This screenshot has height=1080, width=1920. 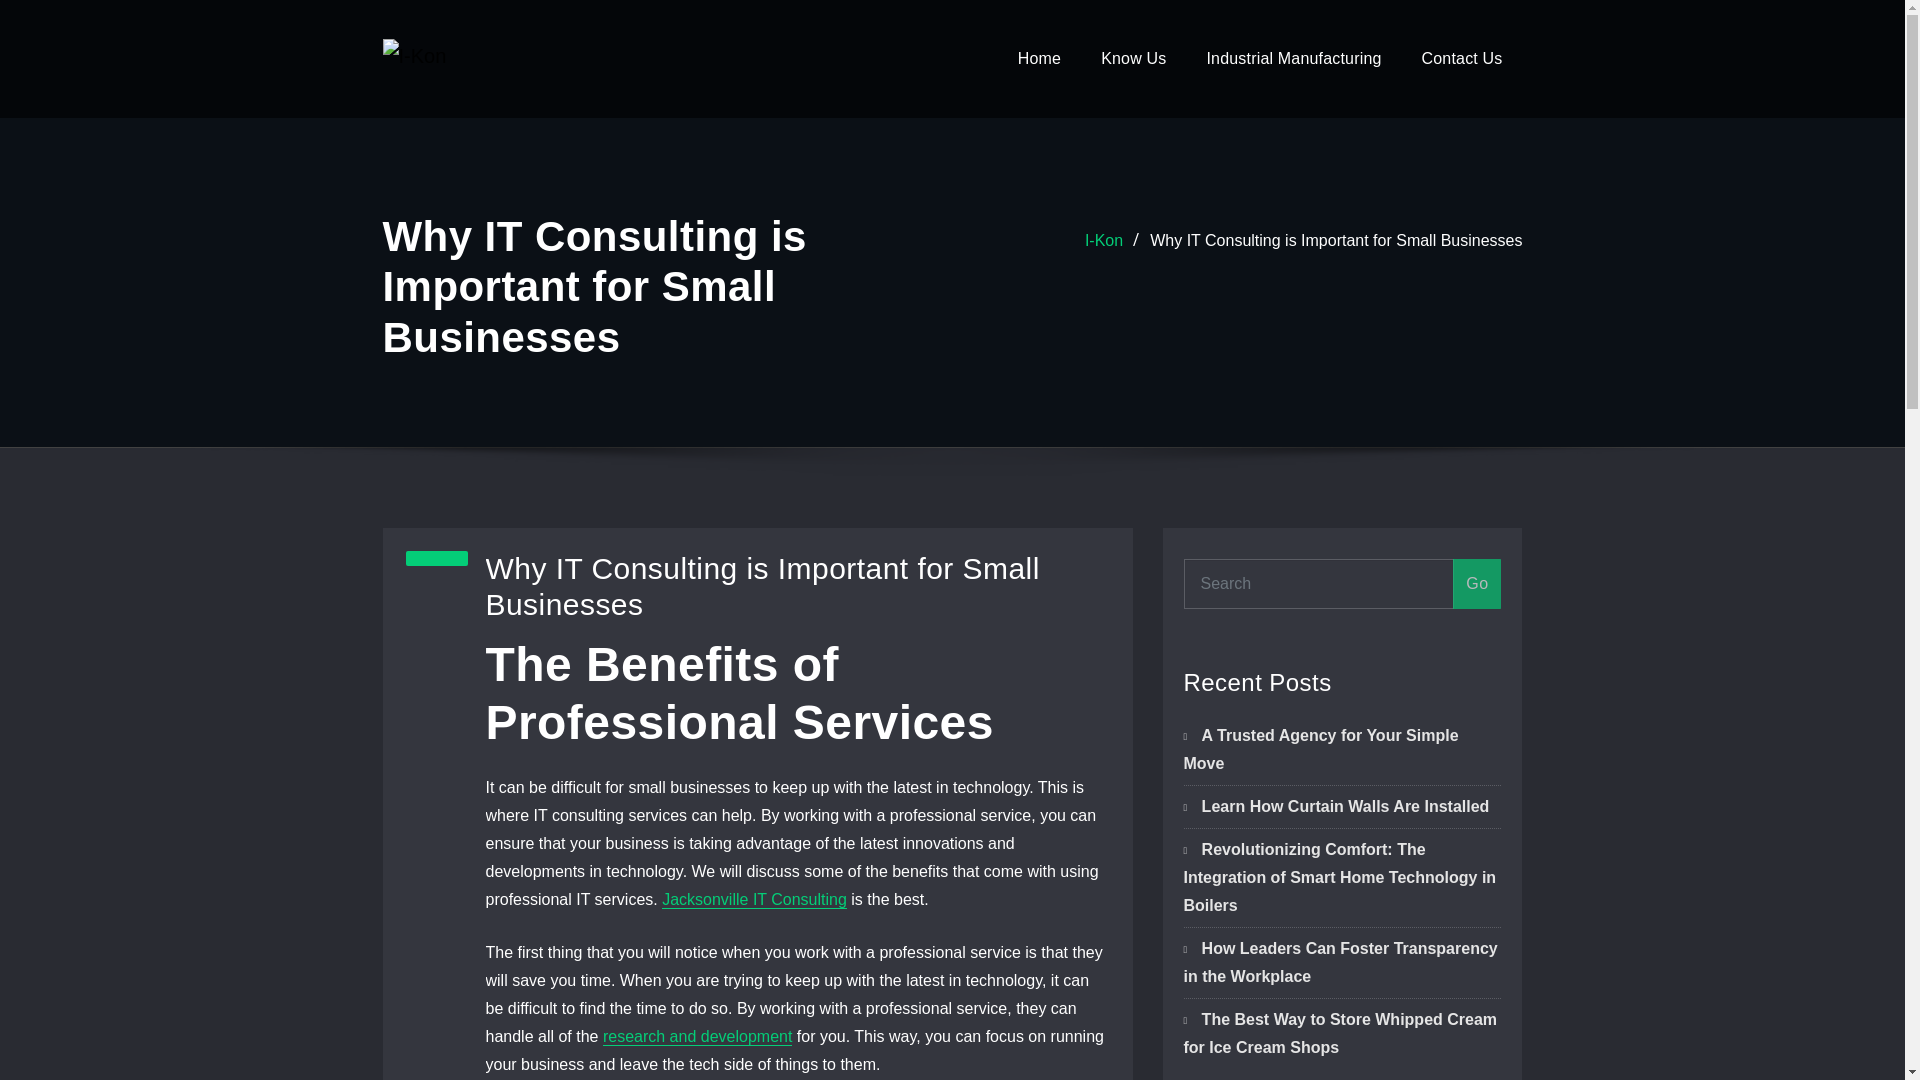 I want to click on Jacksonville IT Consulting, so click(x=754, y=900).